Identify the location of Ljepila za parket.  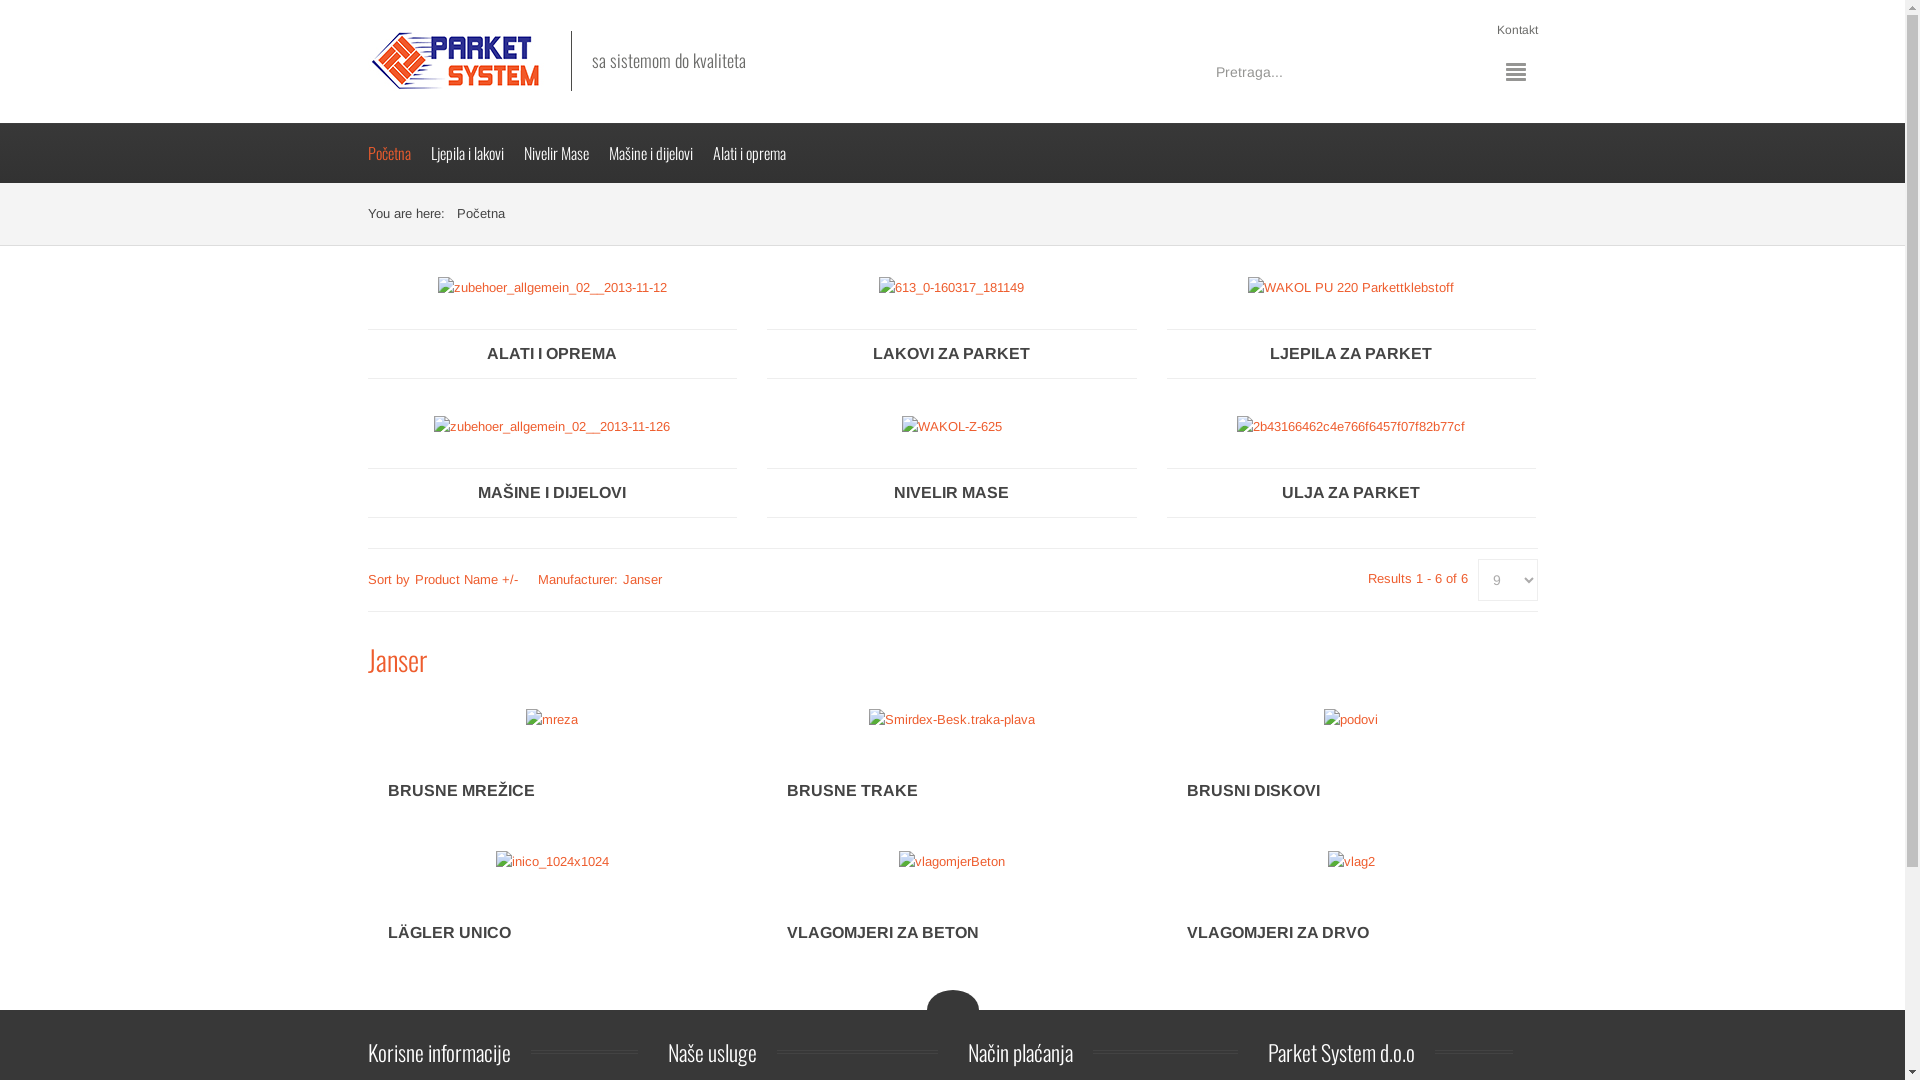
(1351, 286).